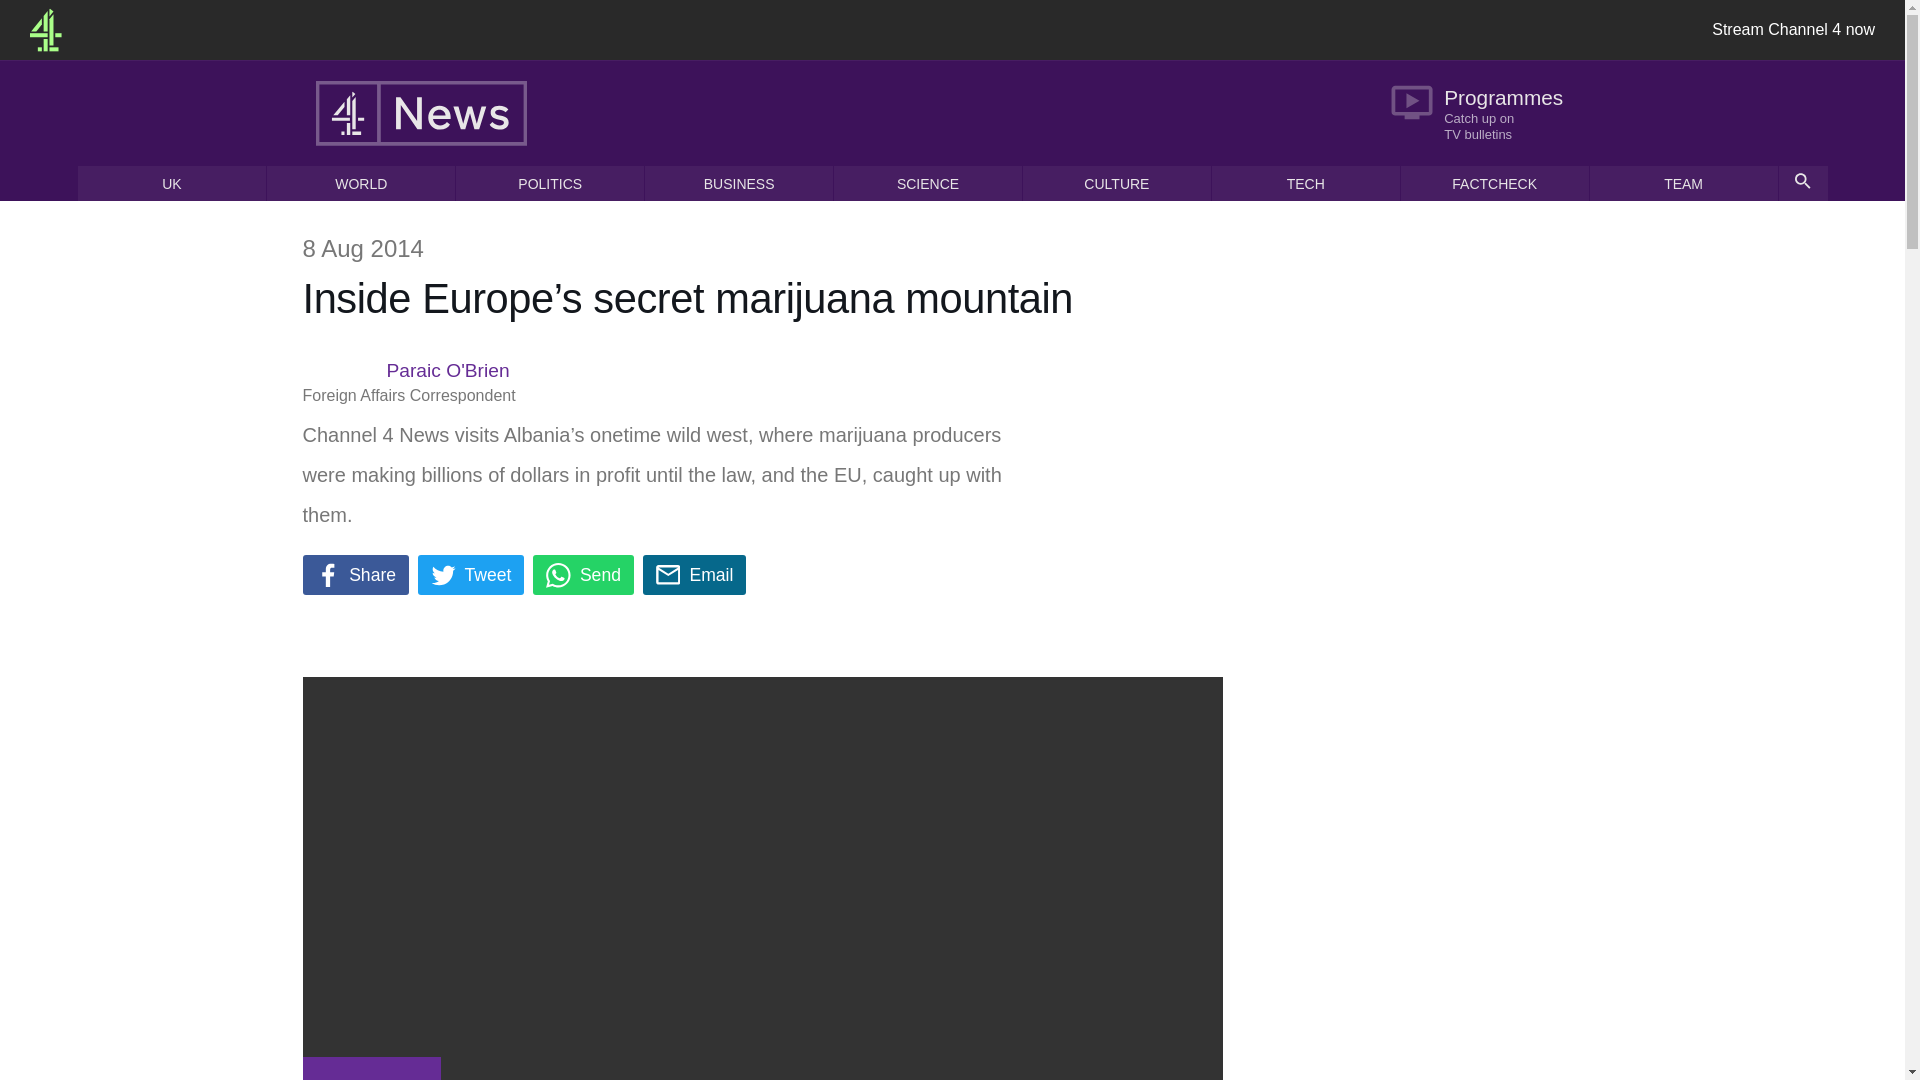  Describe the element at coordinates (1305, 183) in the screenshot. I see `SCIENCE` at that location.